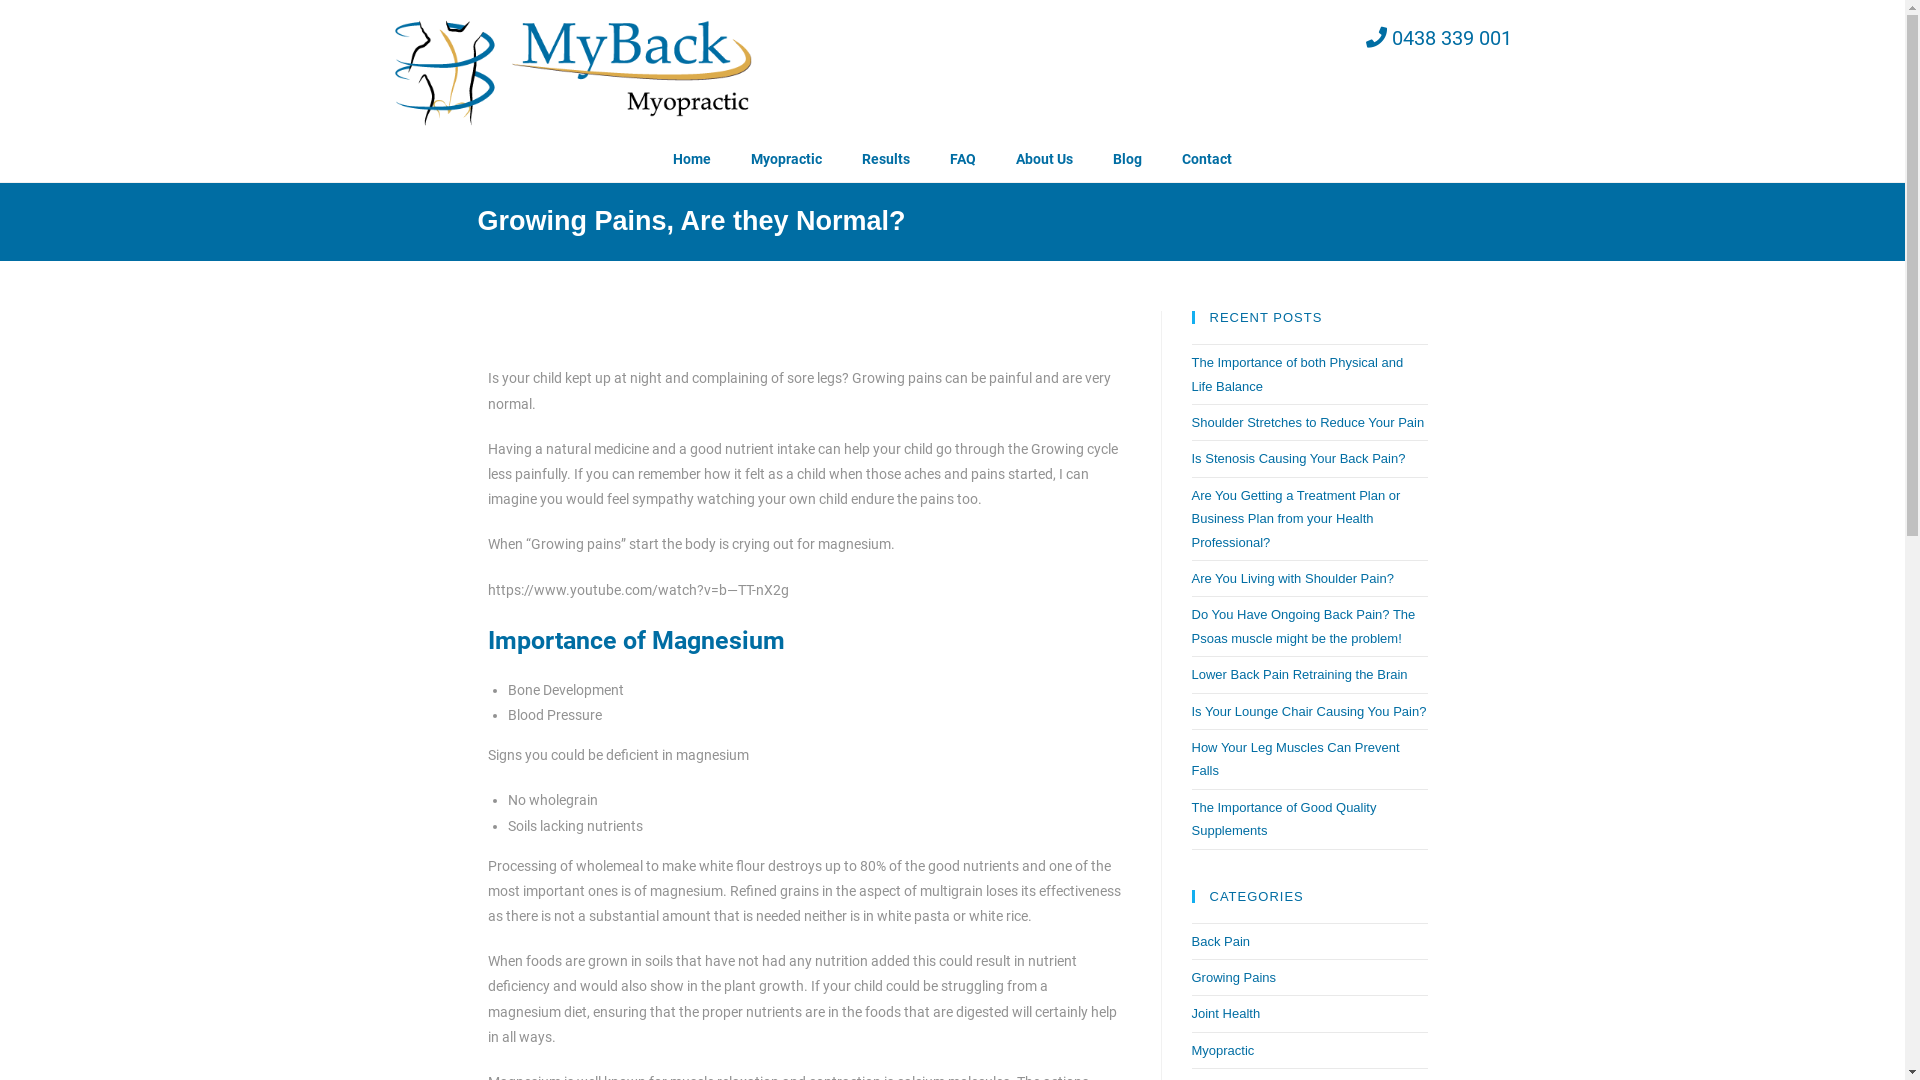 Image resolution: width=1920 pixels, height=1080 pixels. I want to click on Home, so click(692, 159).